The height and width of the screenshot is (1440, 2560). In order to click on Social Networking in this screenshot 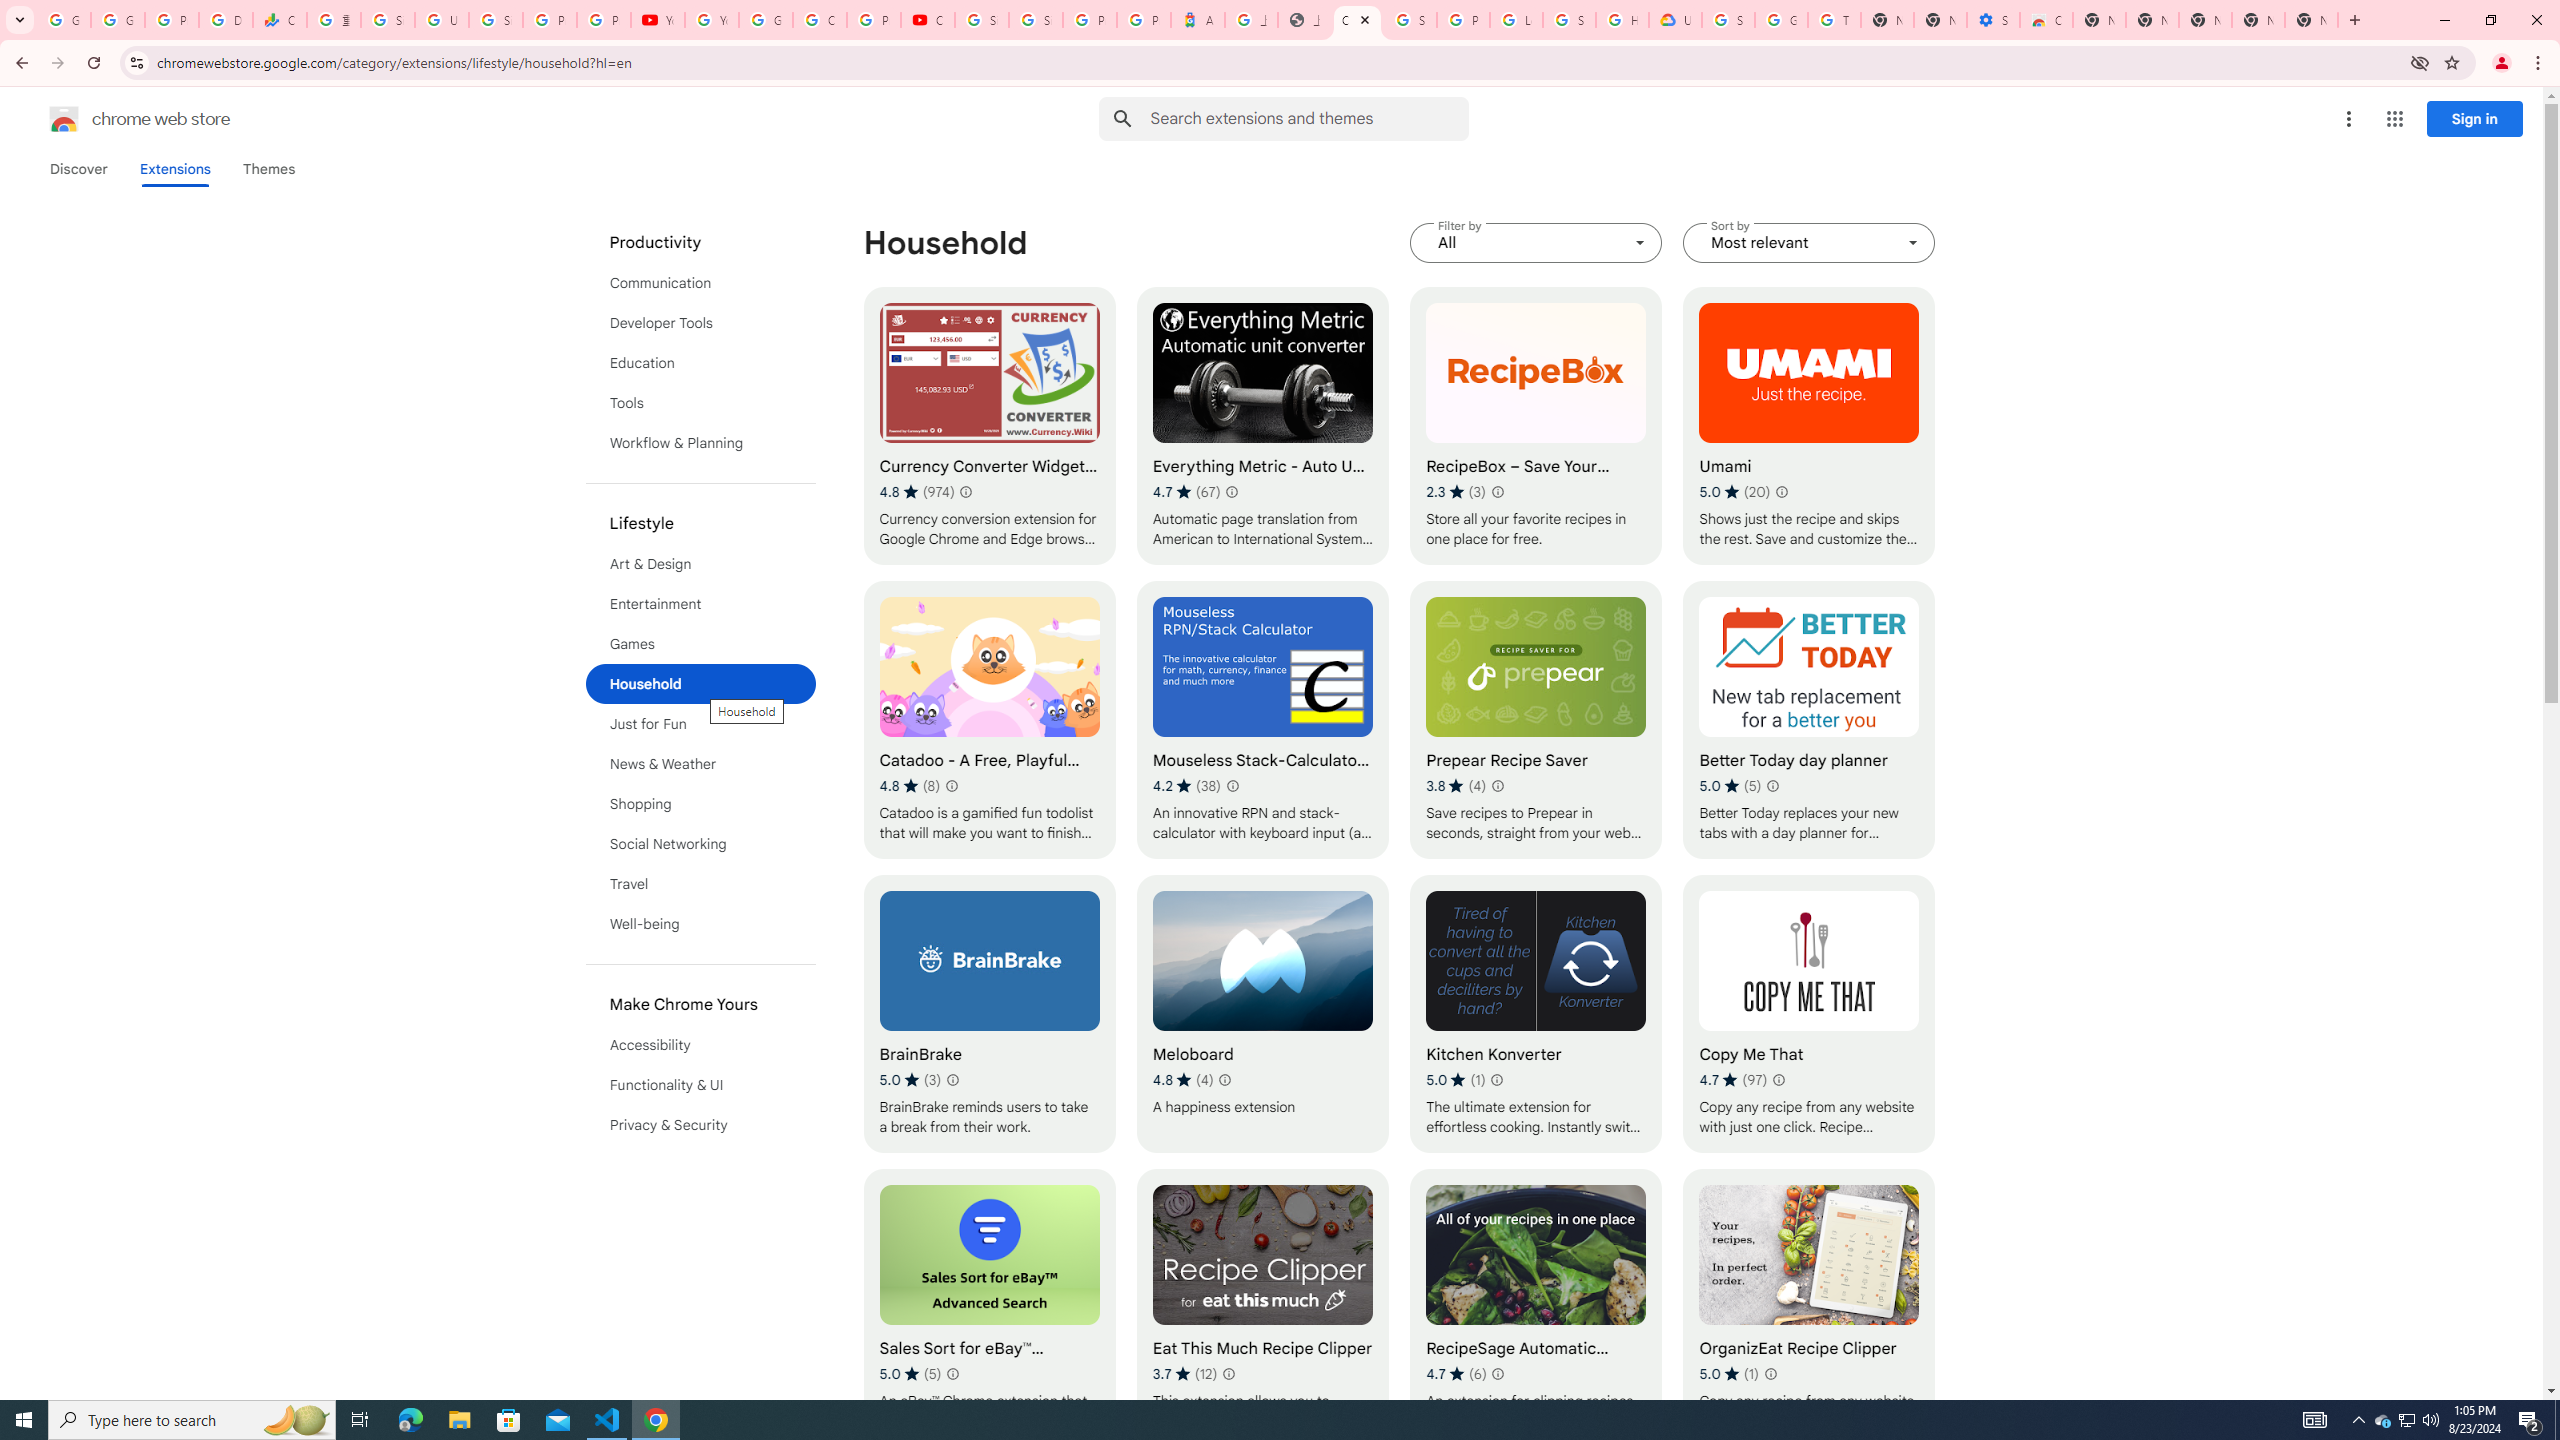, I will do `click(701, 844)`.